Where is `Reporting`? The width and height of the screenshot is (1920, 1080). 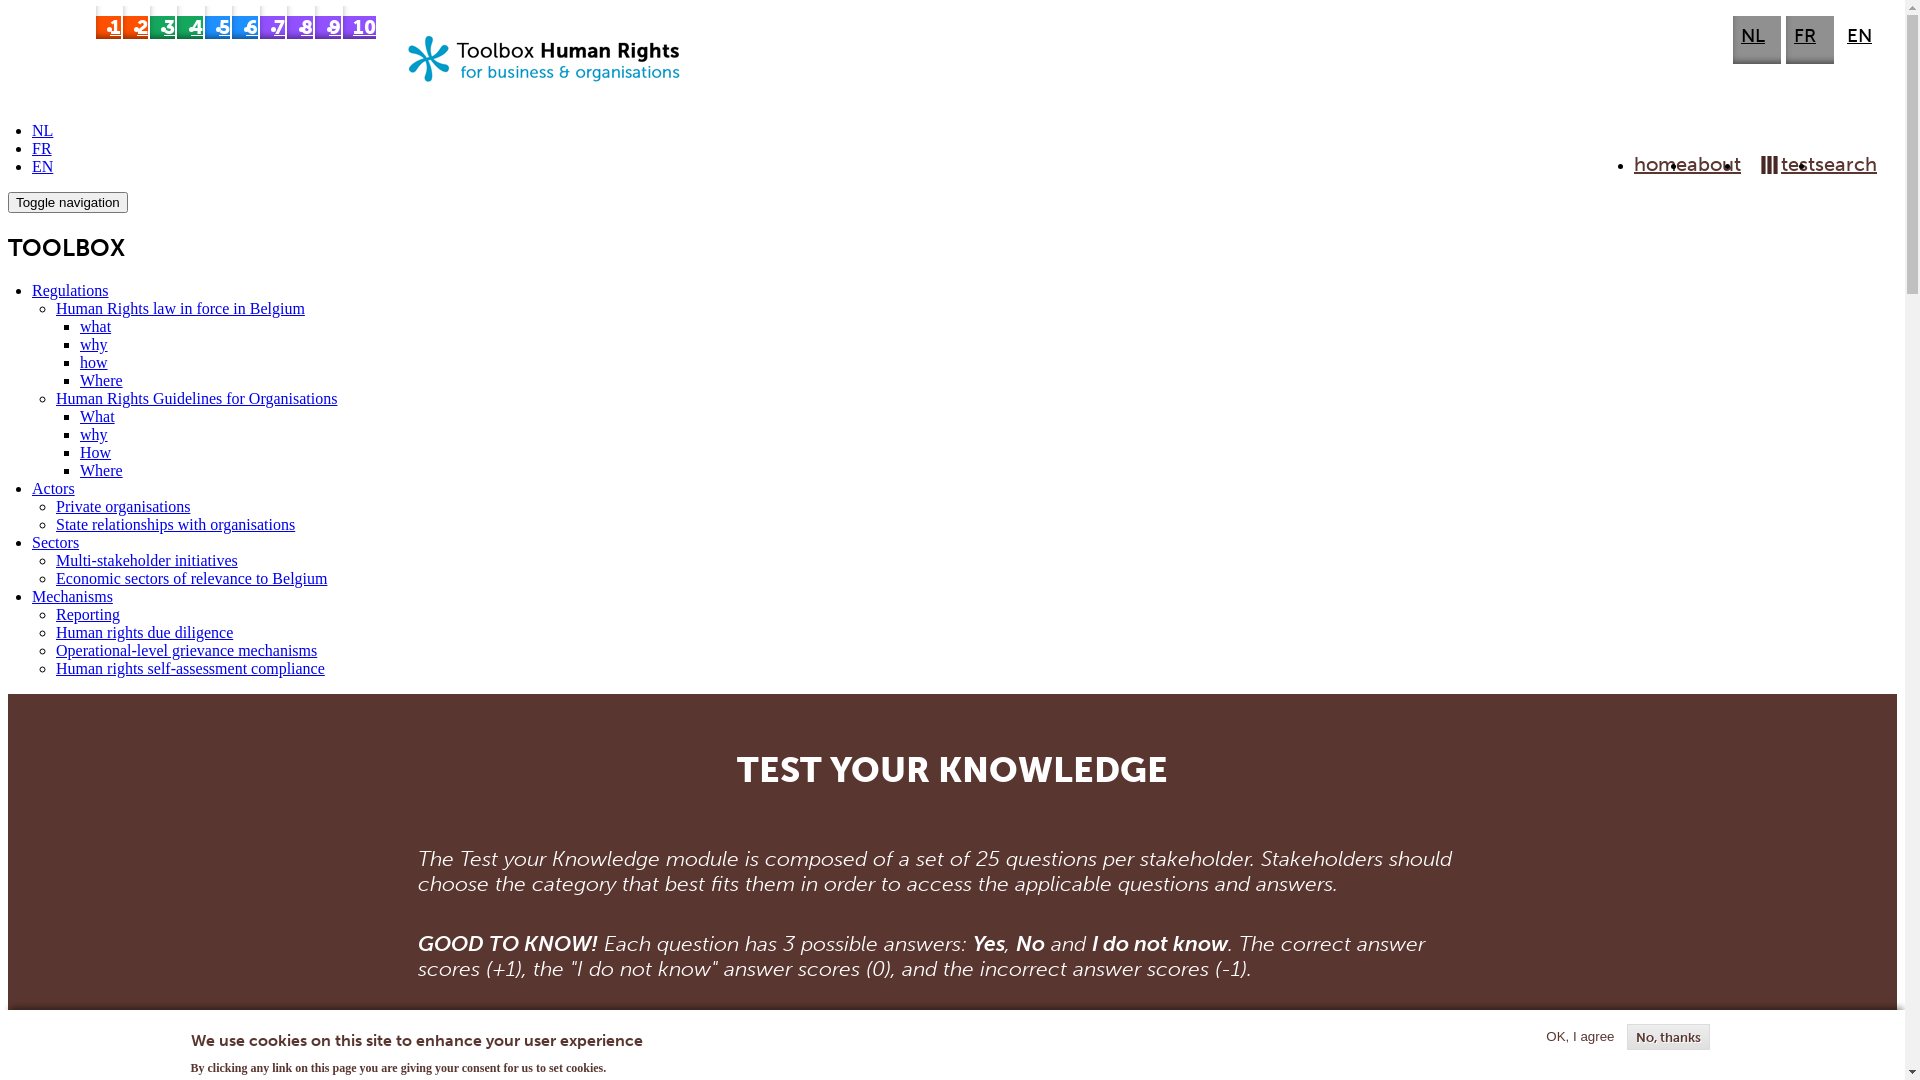 Reporting is located at coordinates (272, 22).